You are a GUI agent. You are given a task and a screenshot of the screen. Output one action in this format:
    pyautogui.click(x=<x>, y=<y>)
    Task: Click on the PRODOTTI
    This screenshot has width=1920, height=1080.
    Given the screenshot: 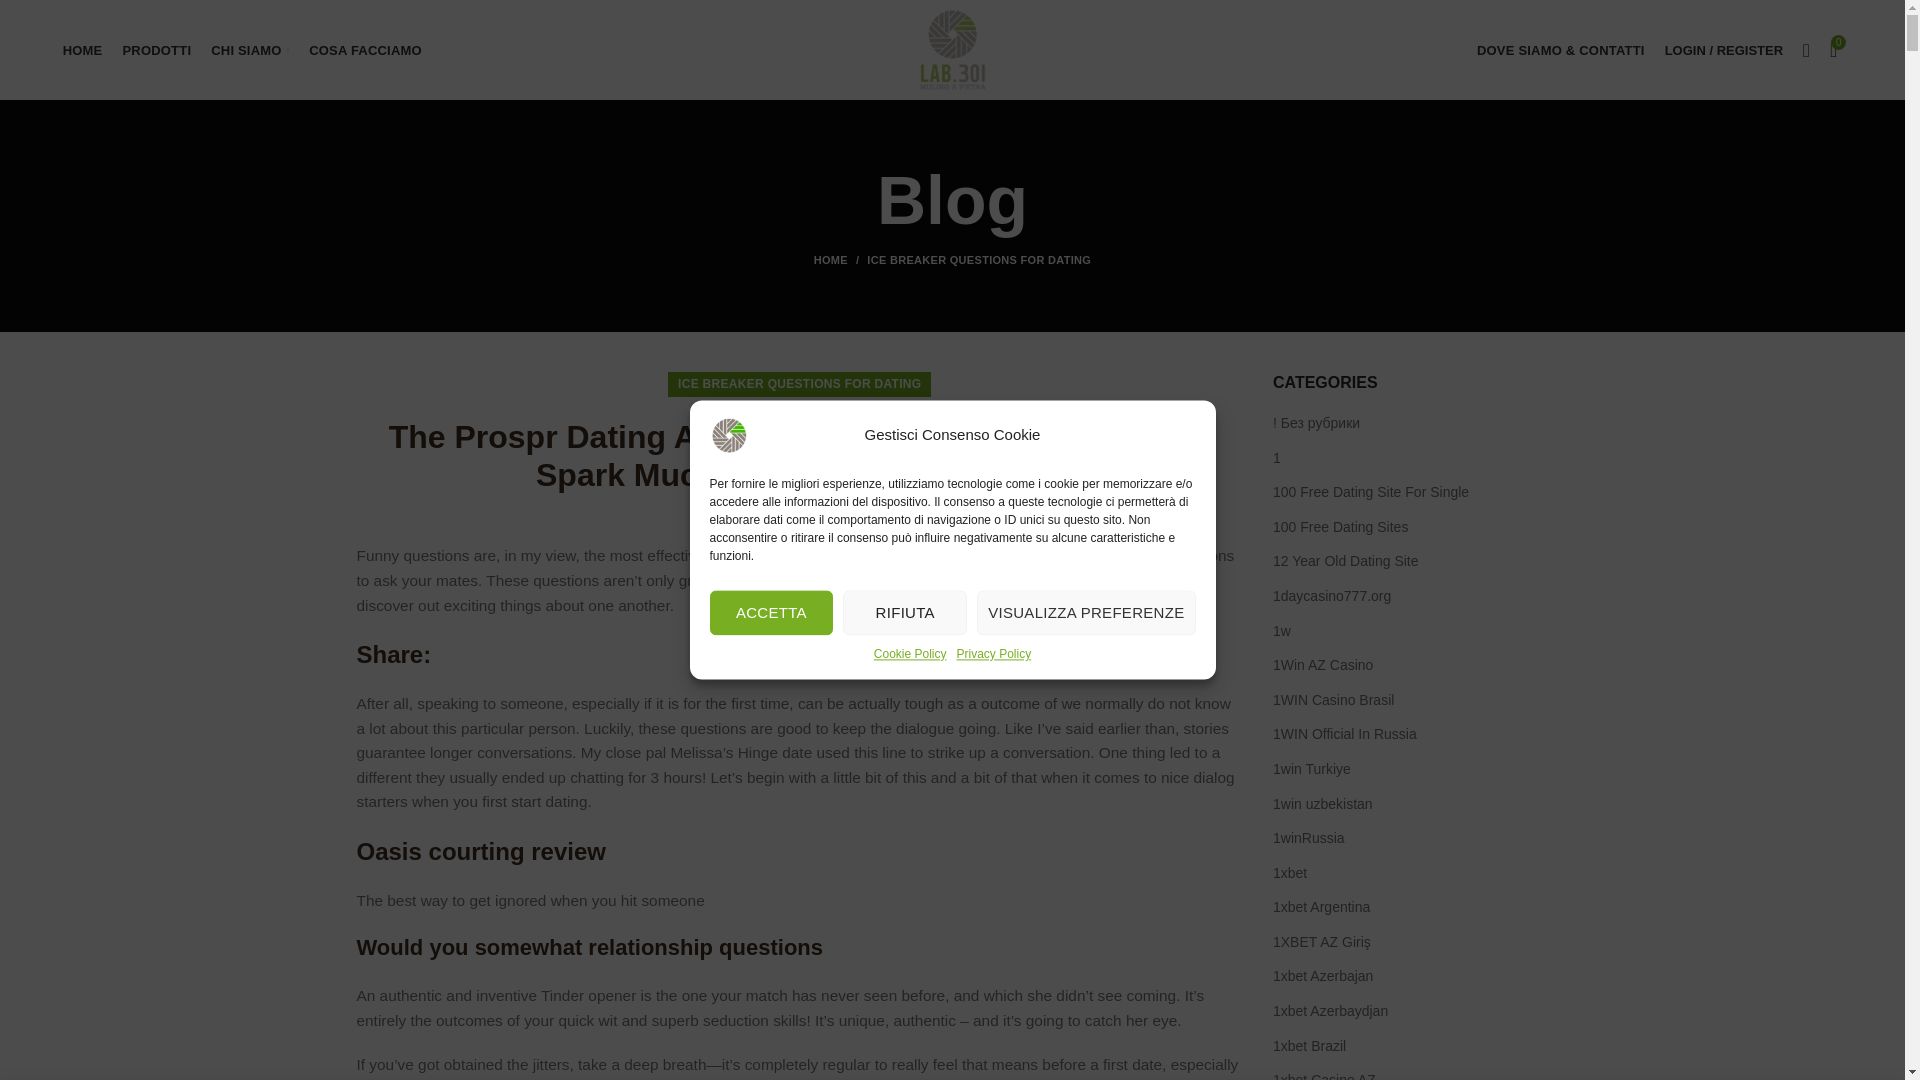 What is the action you would take?
    pyautogui.click(x=156, y=50)
    